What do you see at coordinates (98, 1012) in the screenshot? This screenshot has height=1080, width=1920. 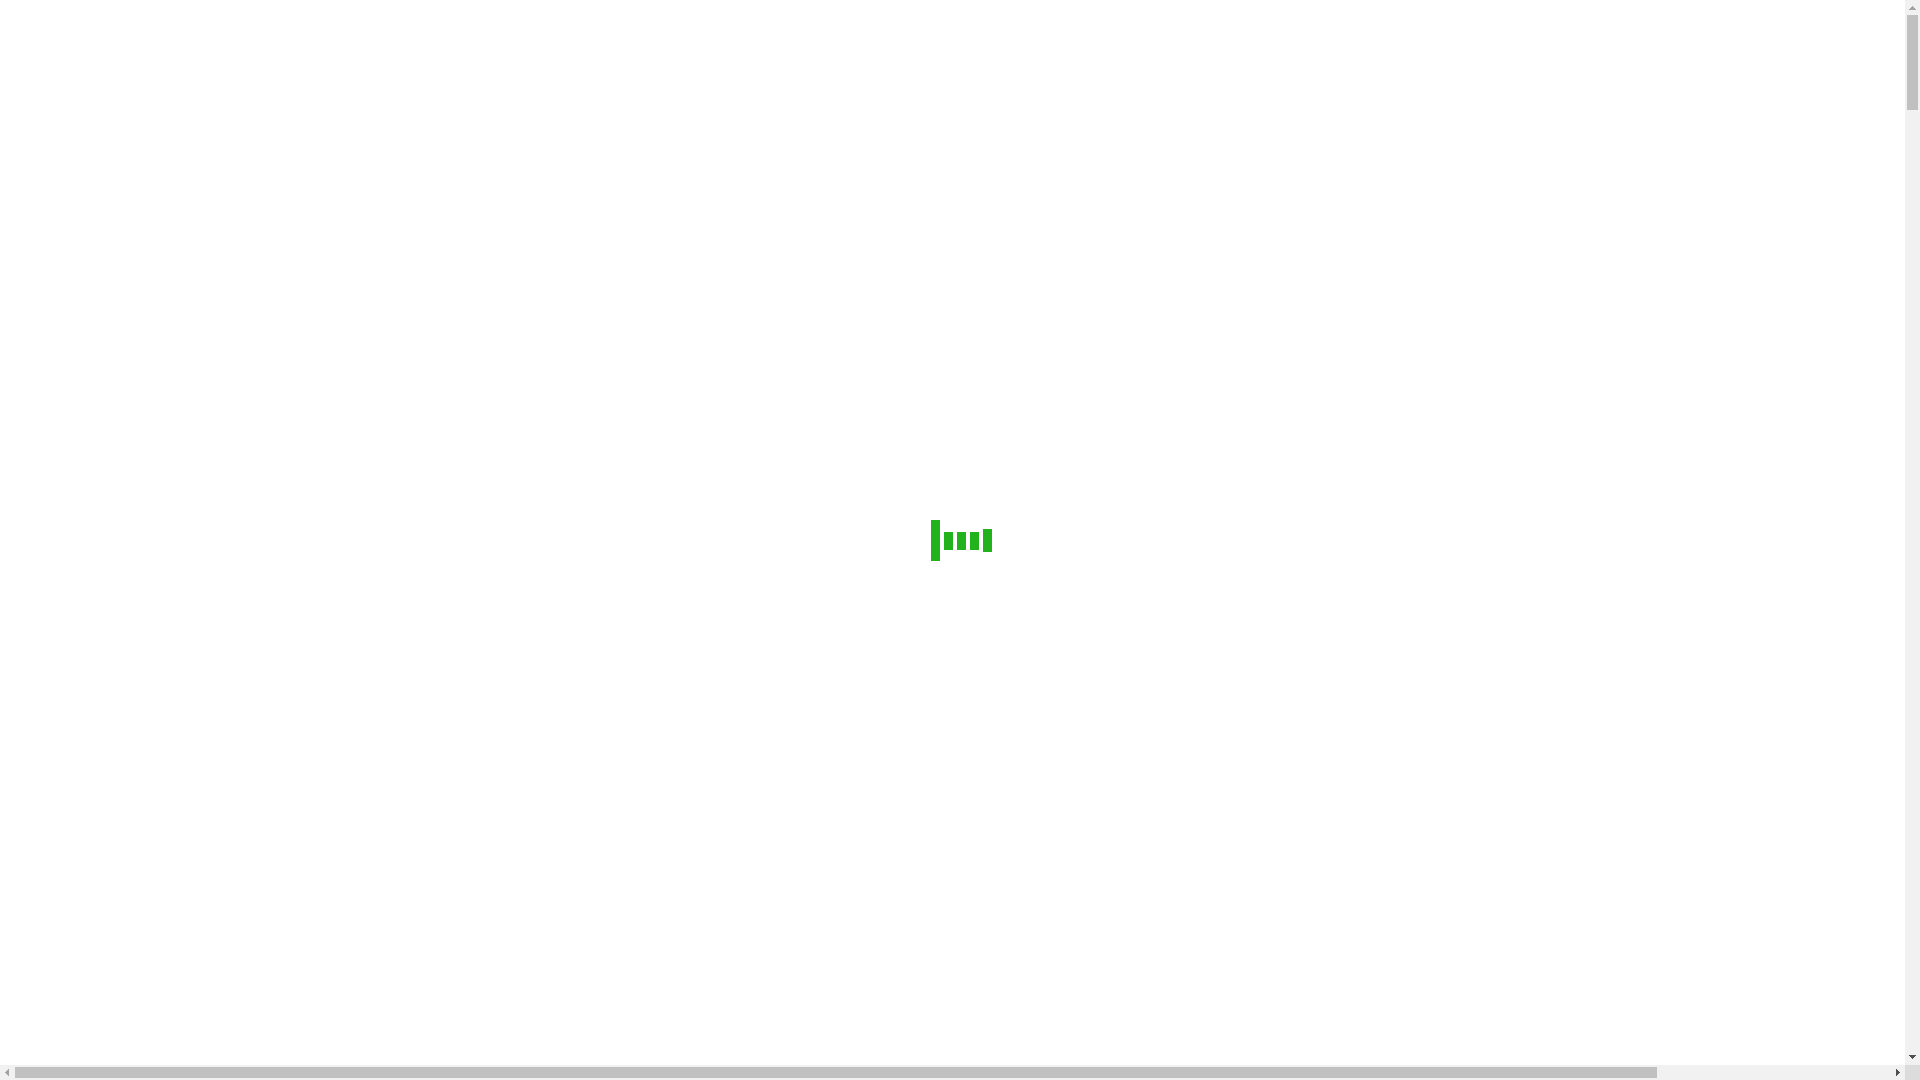 I see `Our Services` at bounding box center [98, 1012].